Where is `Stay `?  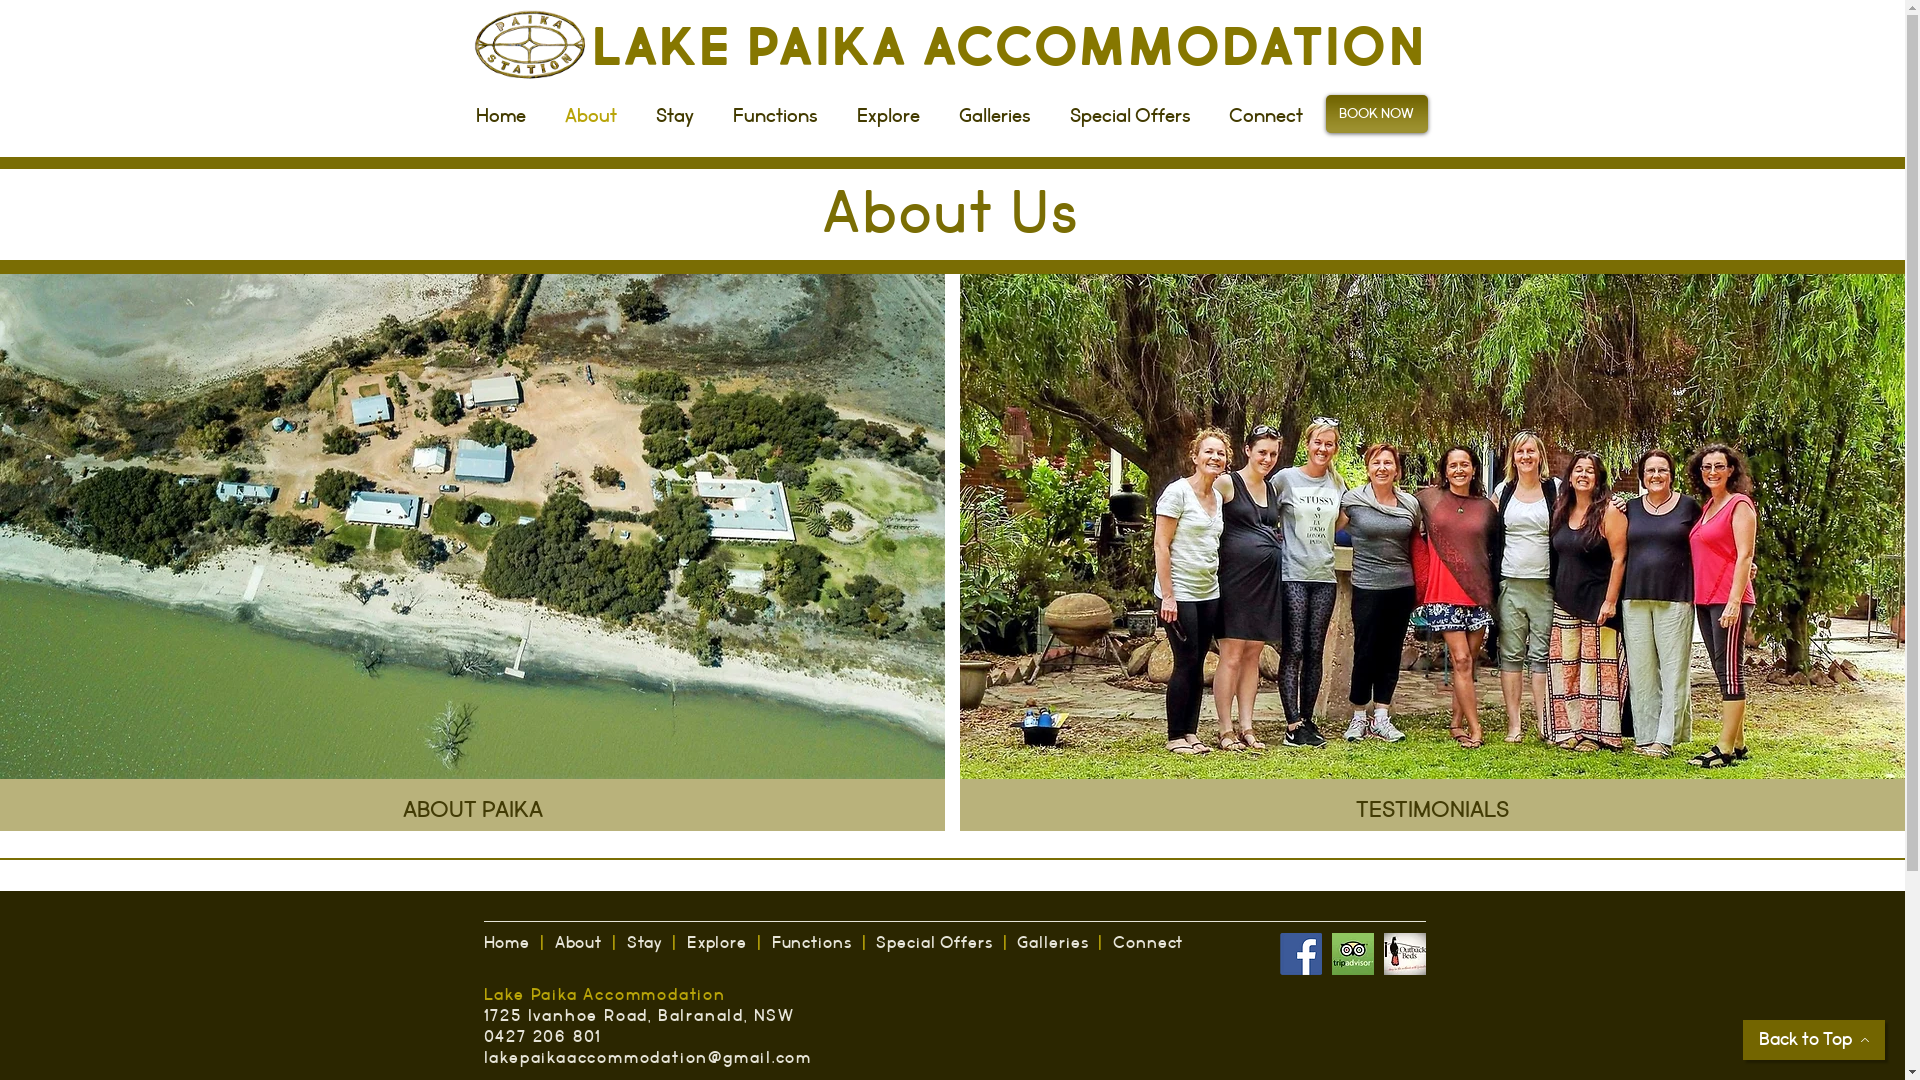
Stay  is located at coordinates (648, 944).